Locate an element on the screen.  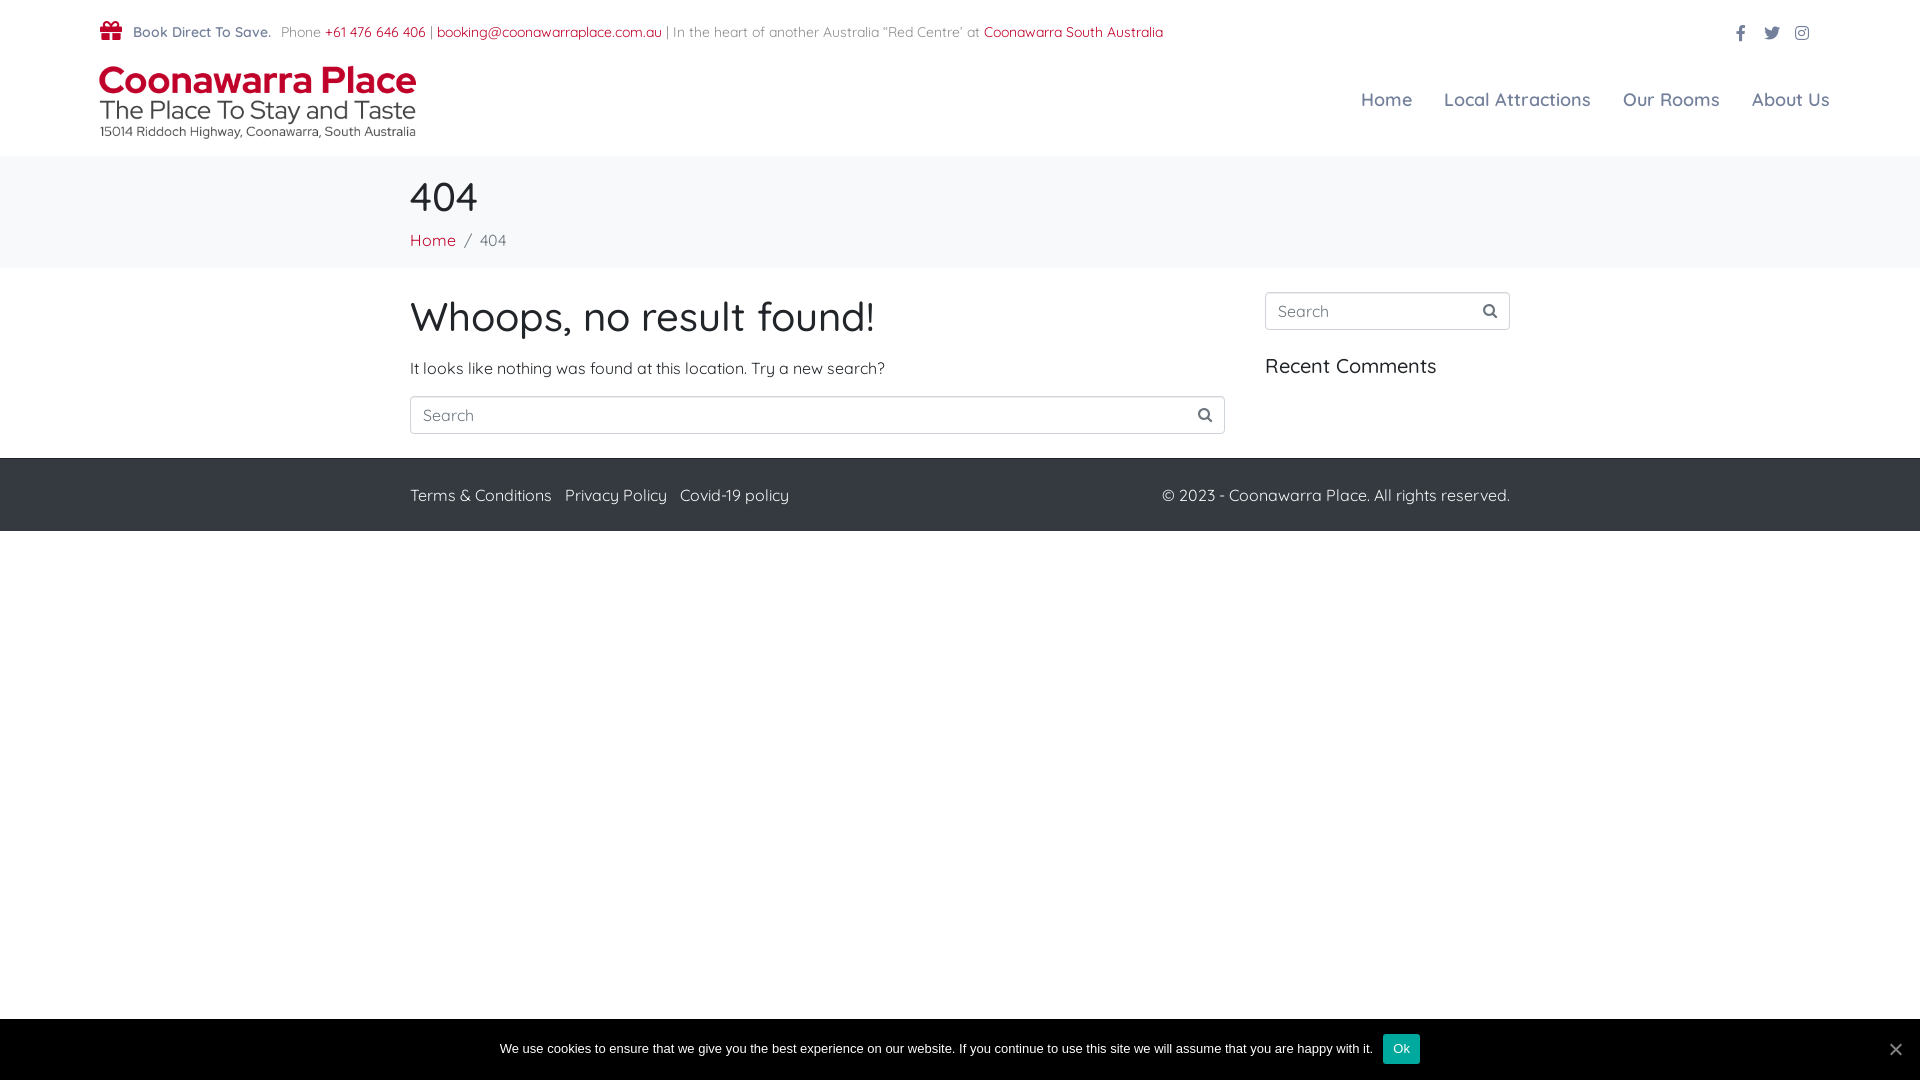
Privacy Policy is located at coordinates (616, 495).